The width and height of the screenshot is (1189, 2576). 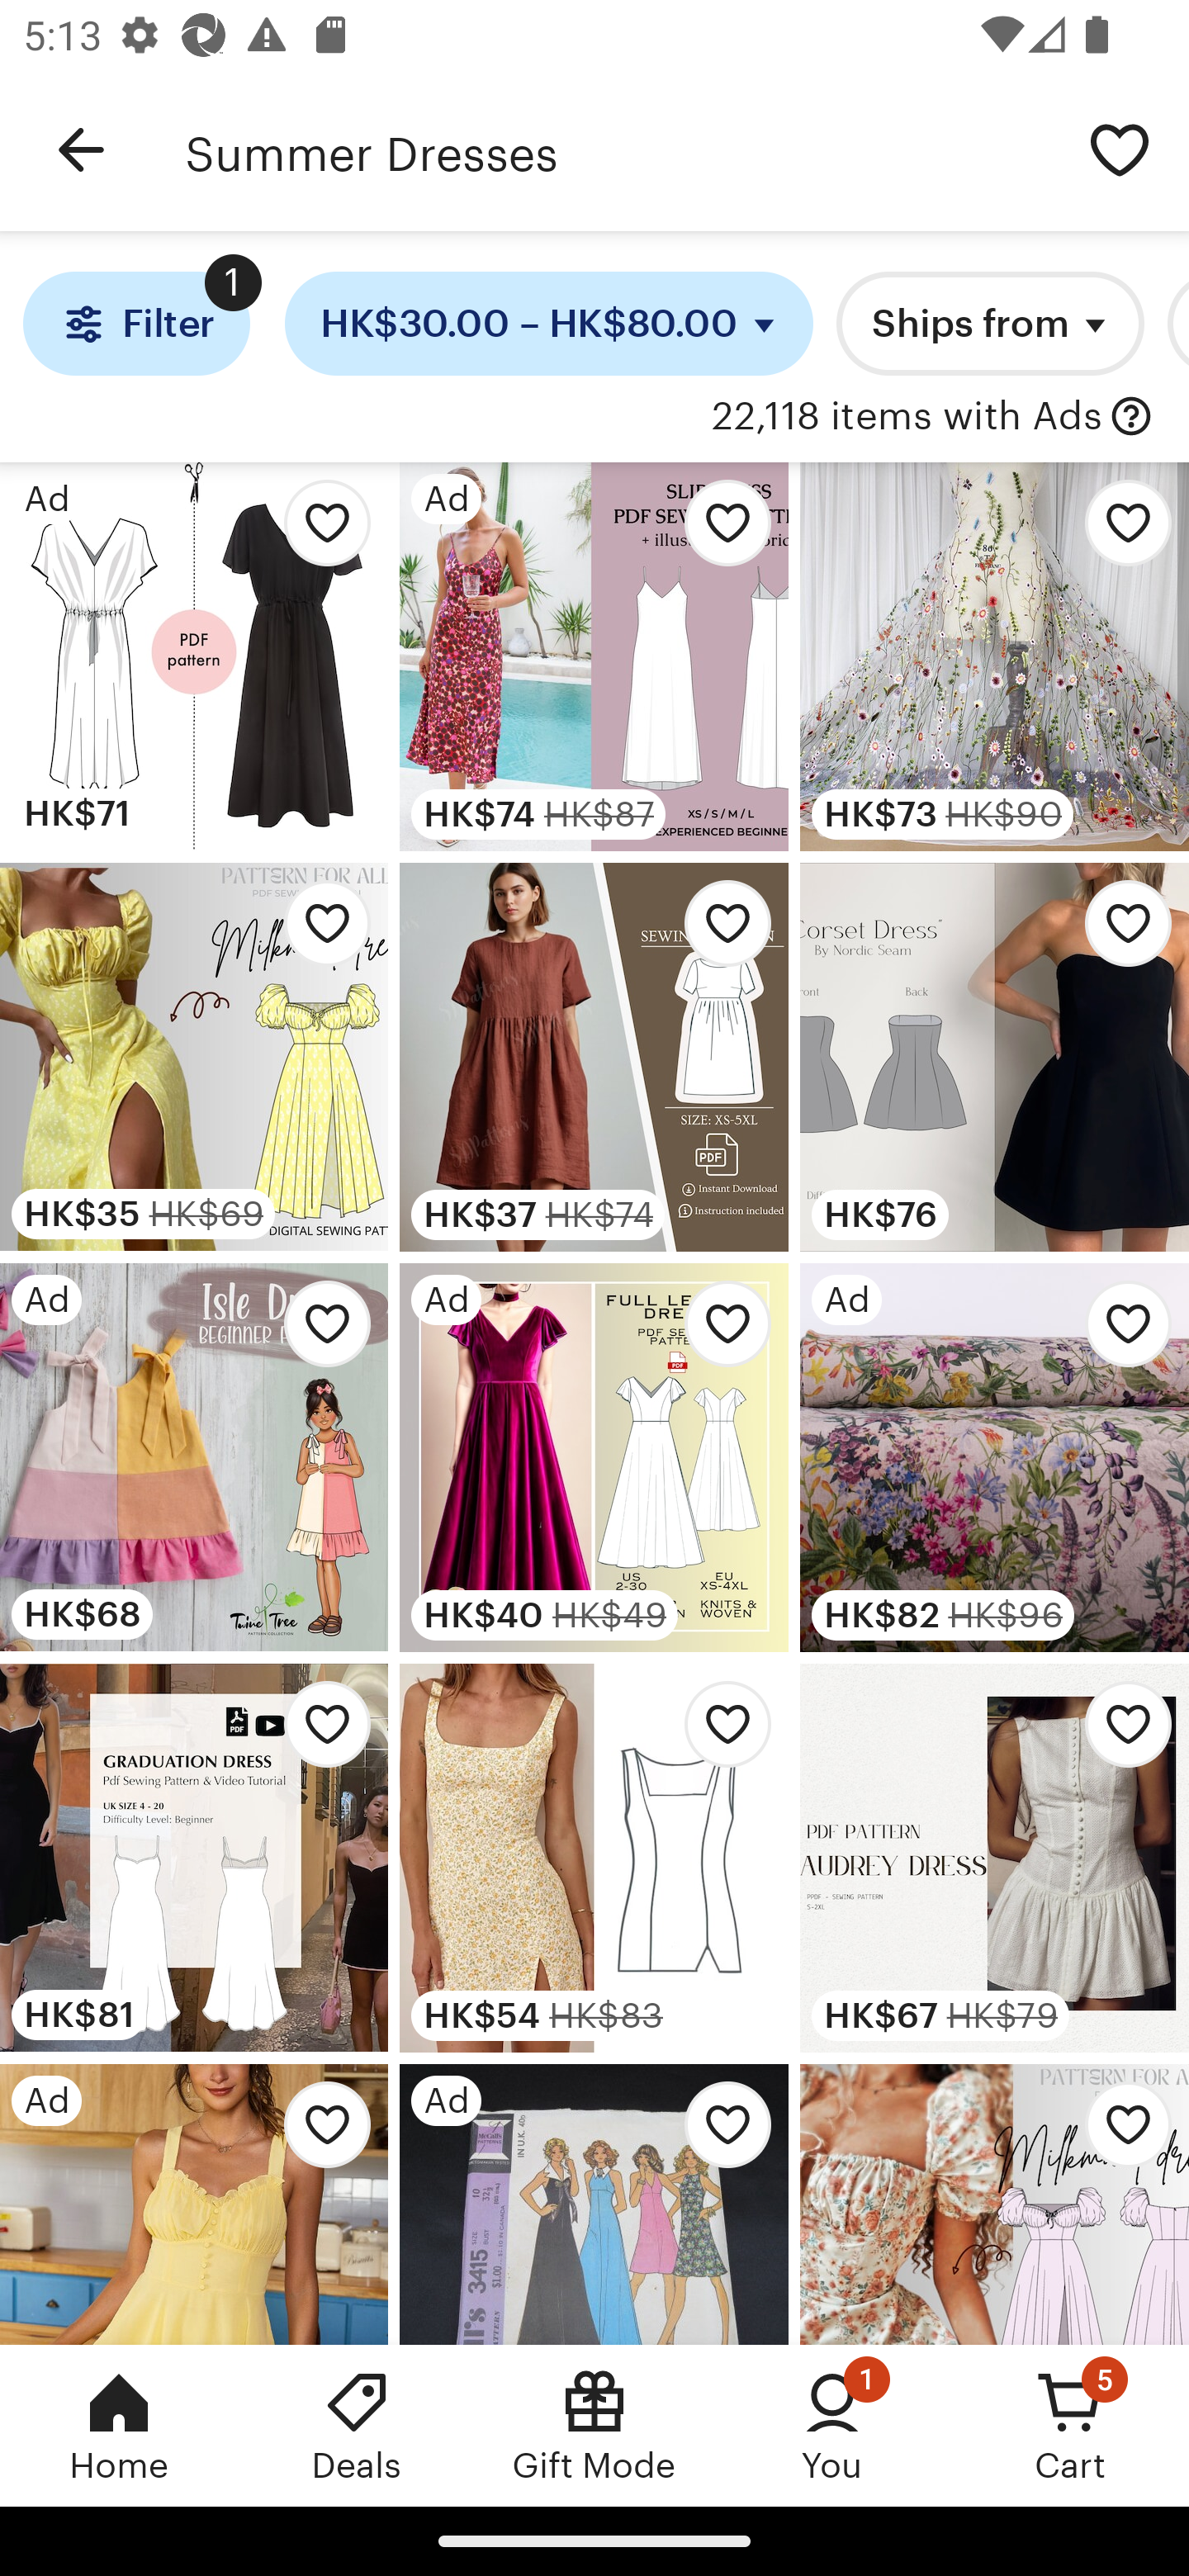 I want to click on Ships from, so click(x=989, y=324).